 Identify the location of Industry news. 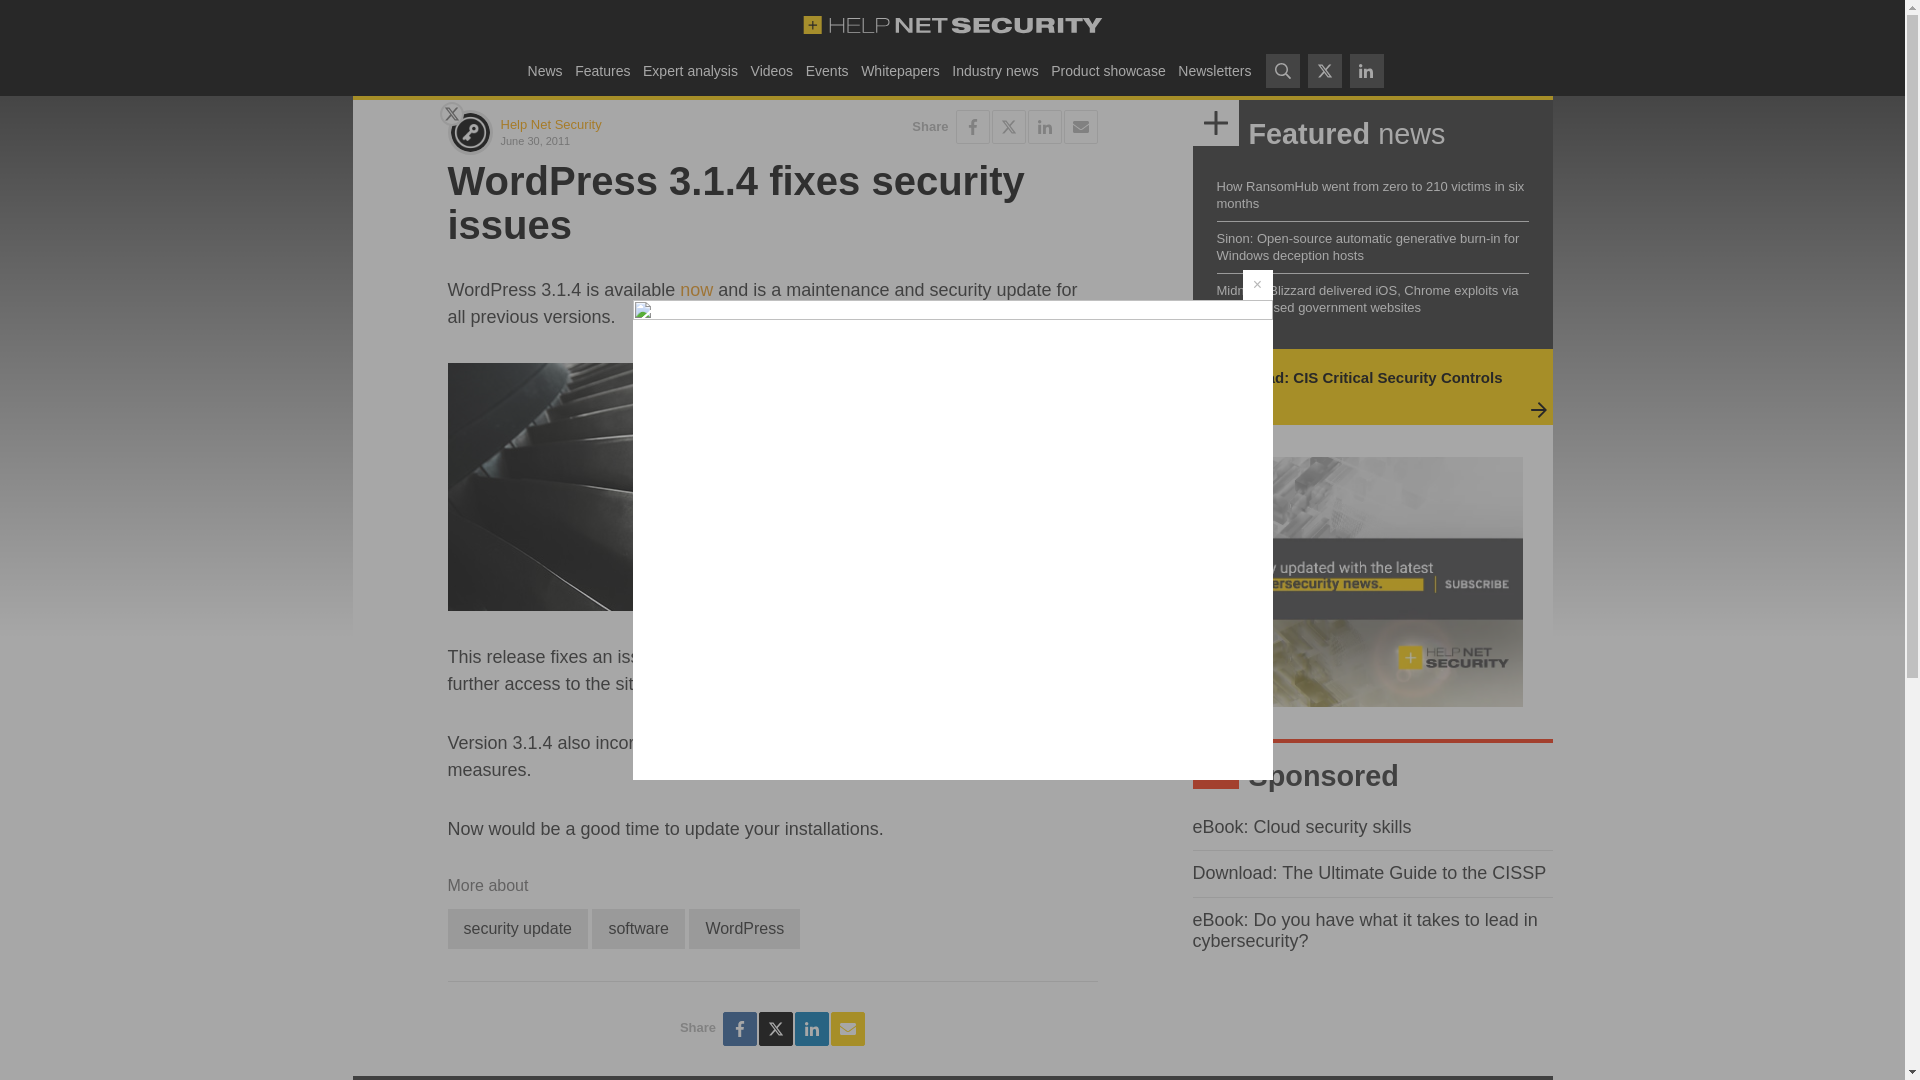
(995, 70).